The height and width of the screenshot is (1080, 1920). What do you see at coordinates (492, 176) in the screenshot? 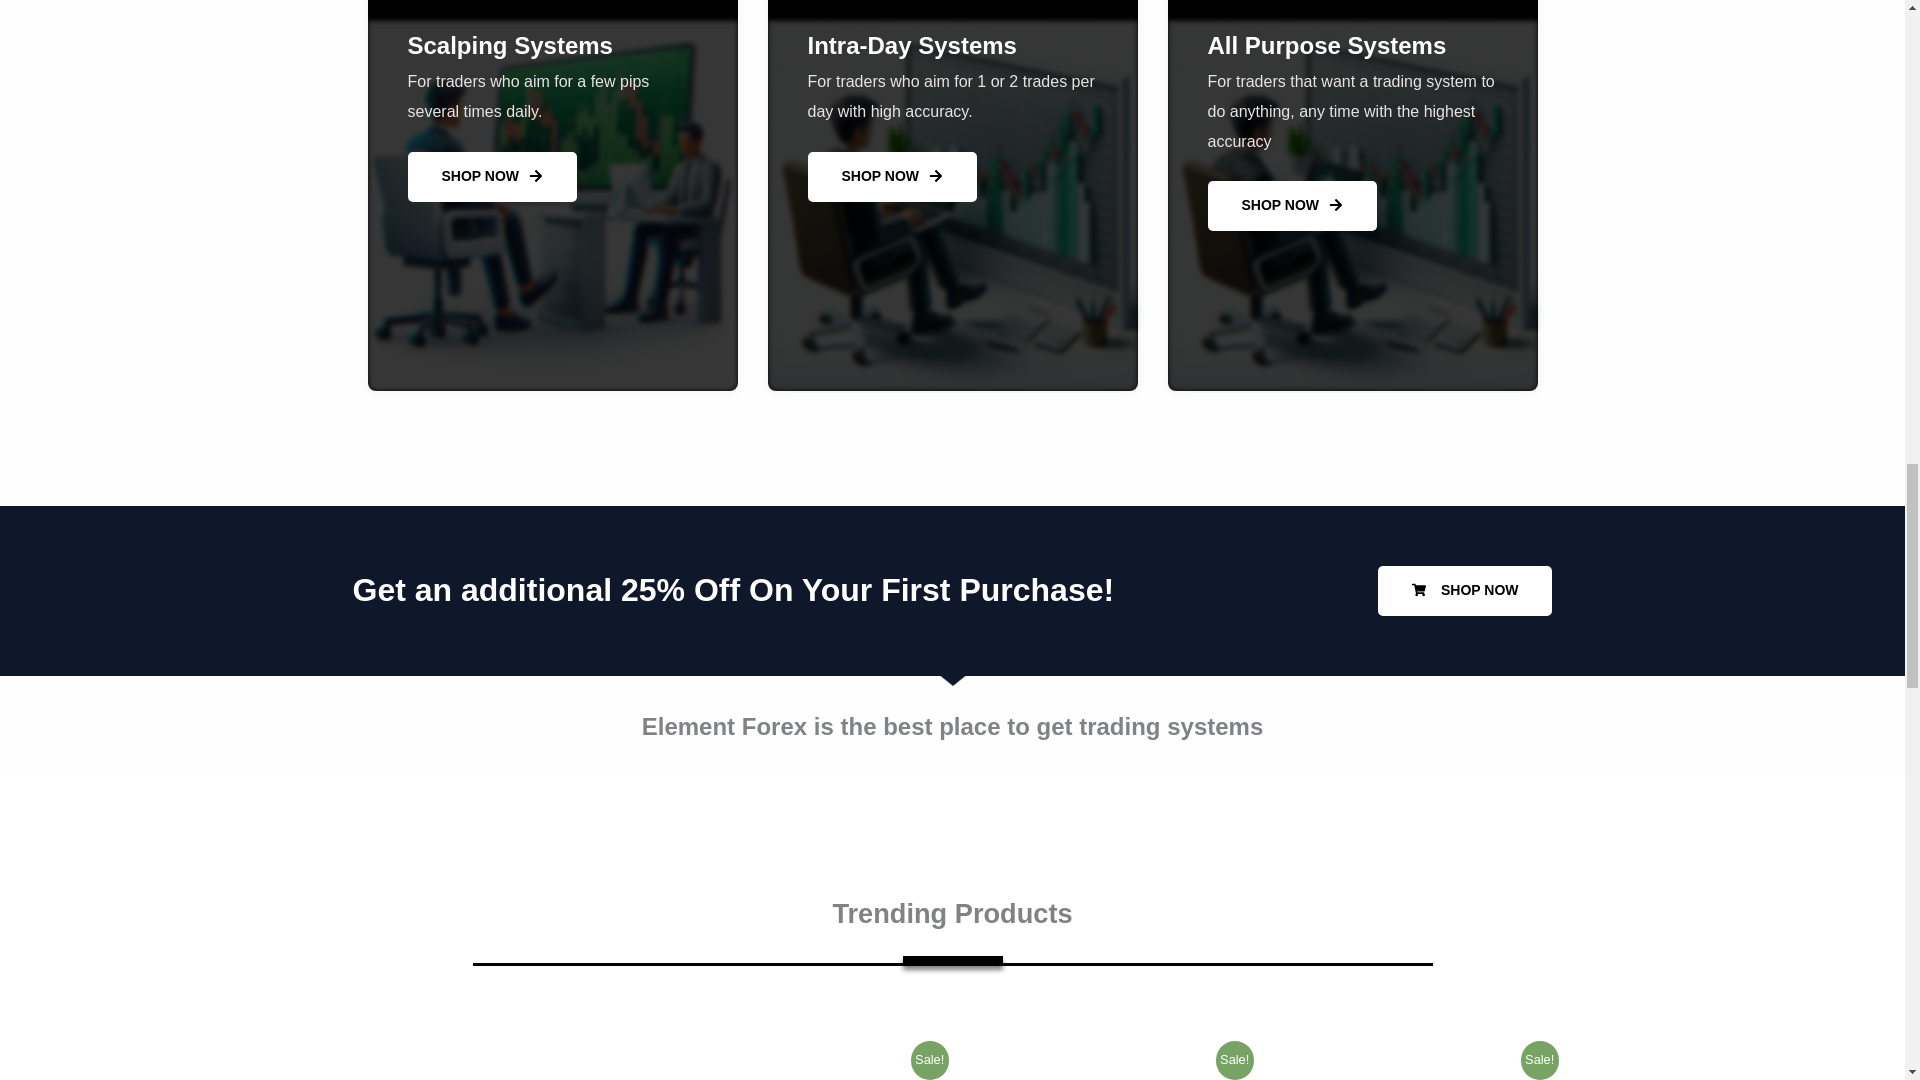
I see `SHOP NOW` at bounding box center [492, 176].